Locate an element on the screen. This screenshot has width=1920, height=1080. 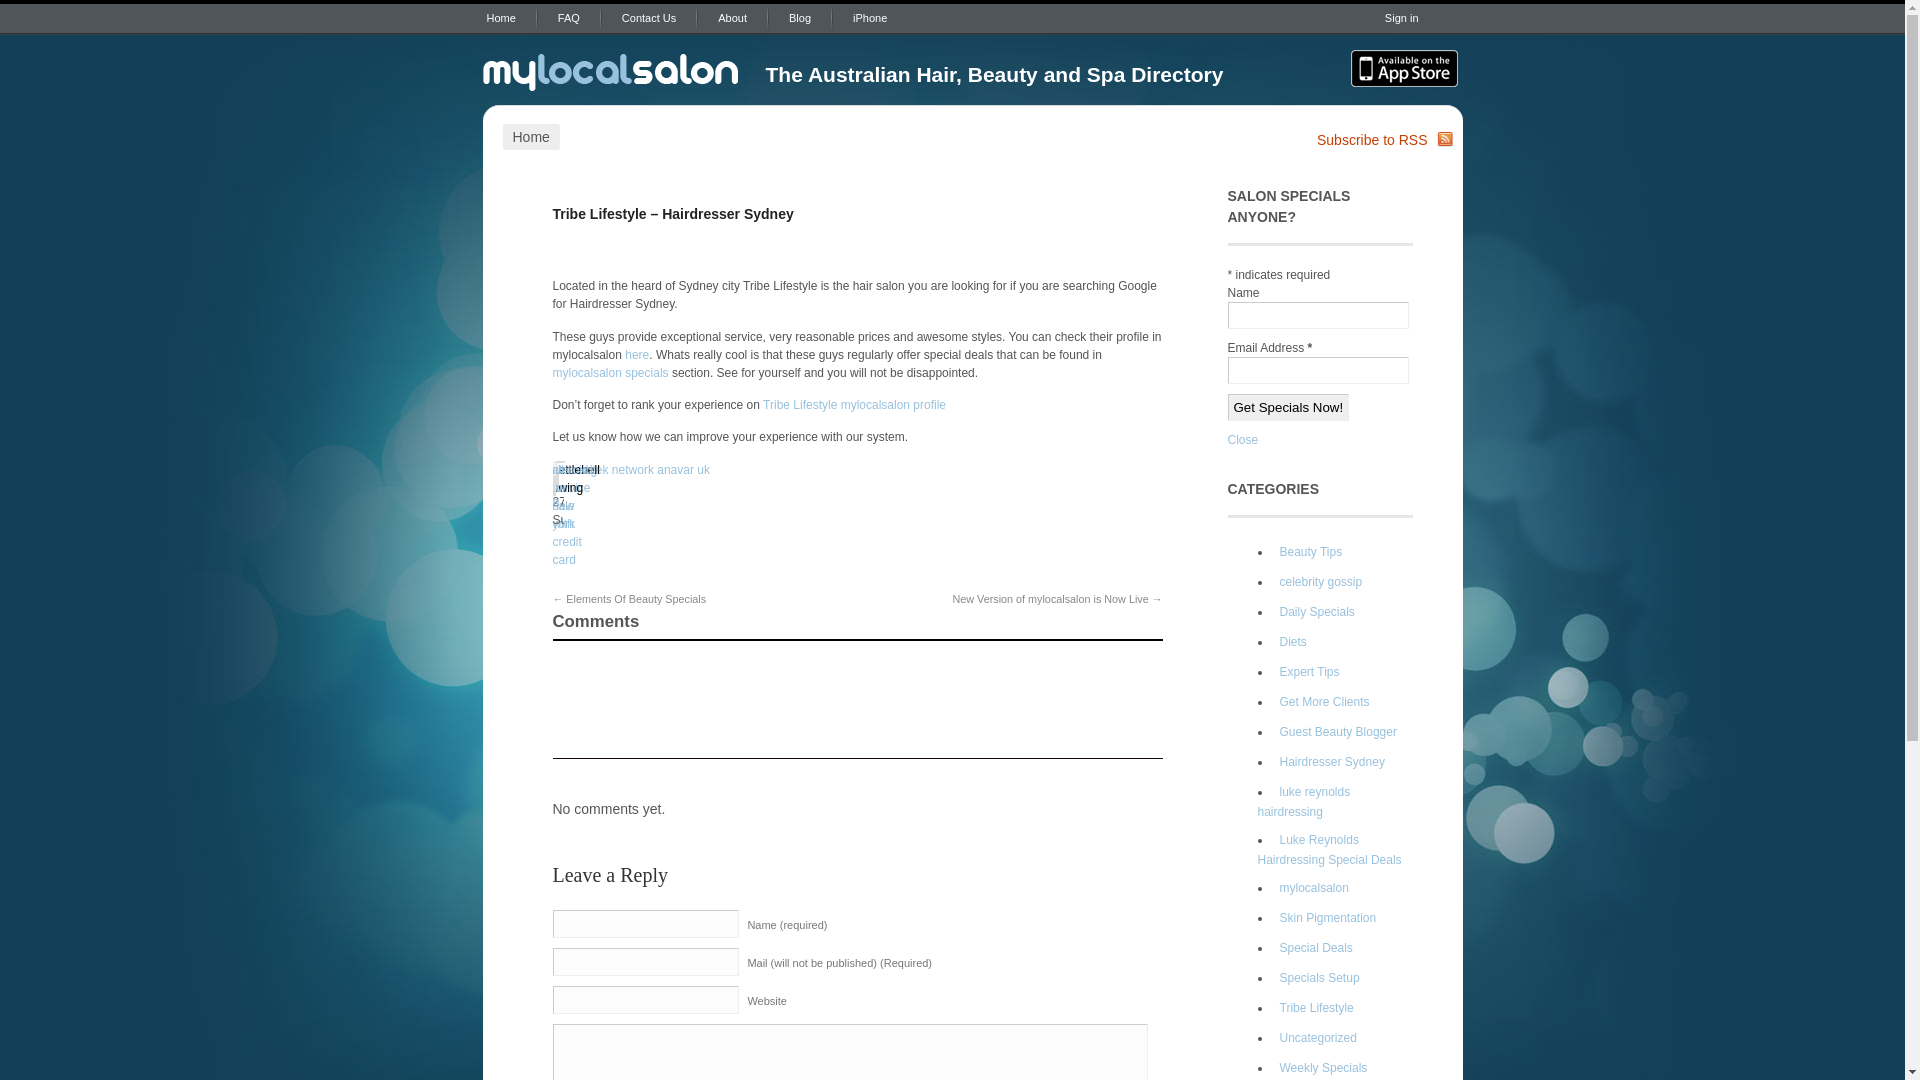
hormone de croissance musculation injection is located at coordinates (584, 506).